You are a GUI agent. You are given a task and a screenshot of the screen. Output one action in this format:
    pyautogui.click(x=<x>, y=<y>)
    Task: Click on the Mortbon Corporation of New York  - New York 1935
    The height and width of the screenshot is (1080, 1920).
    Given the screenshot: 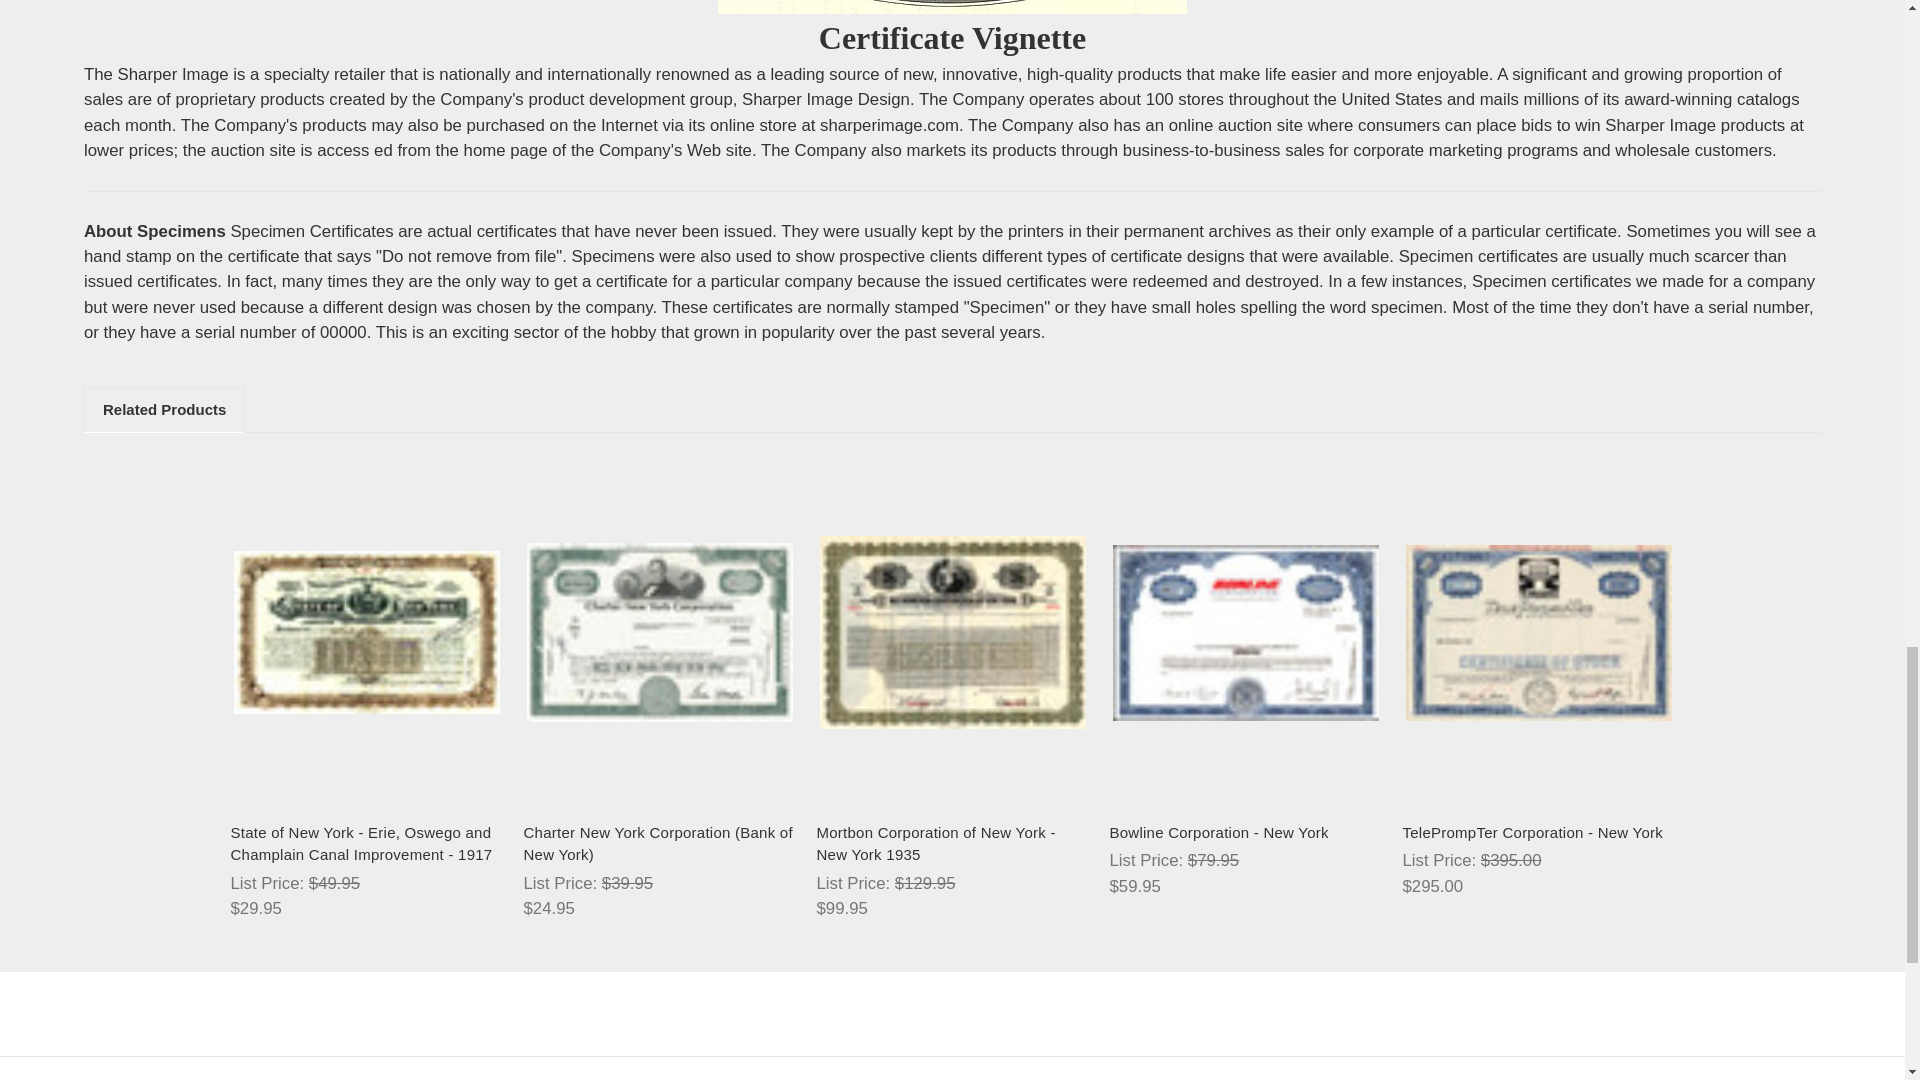 What is the action you would take?
    pyautogui.click(x=952, y=632)
    